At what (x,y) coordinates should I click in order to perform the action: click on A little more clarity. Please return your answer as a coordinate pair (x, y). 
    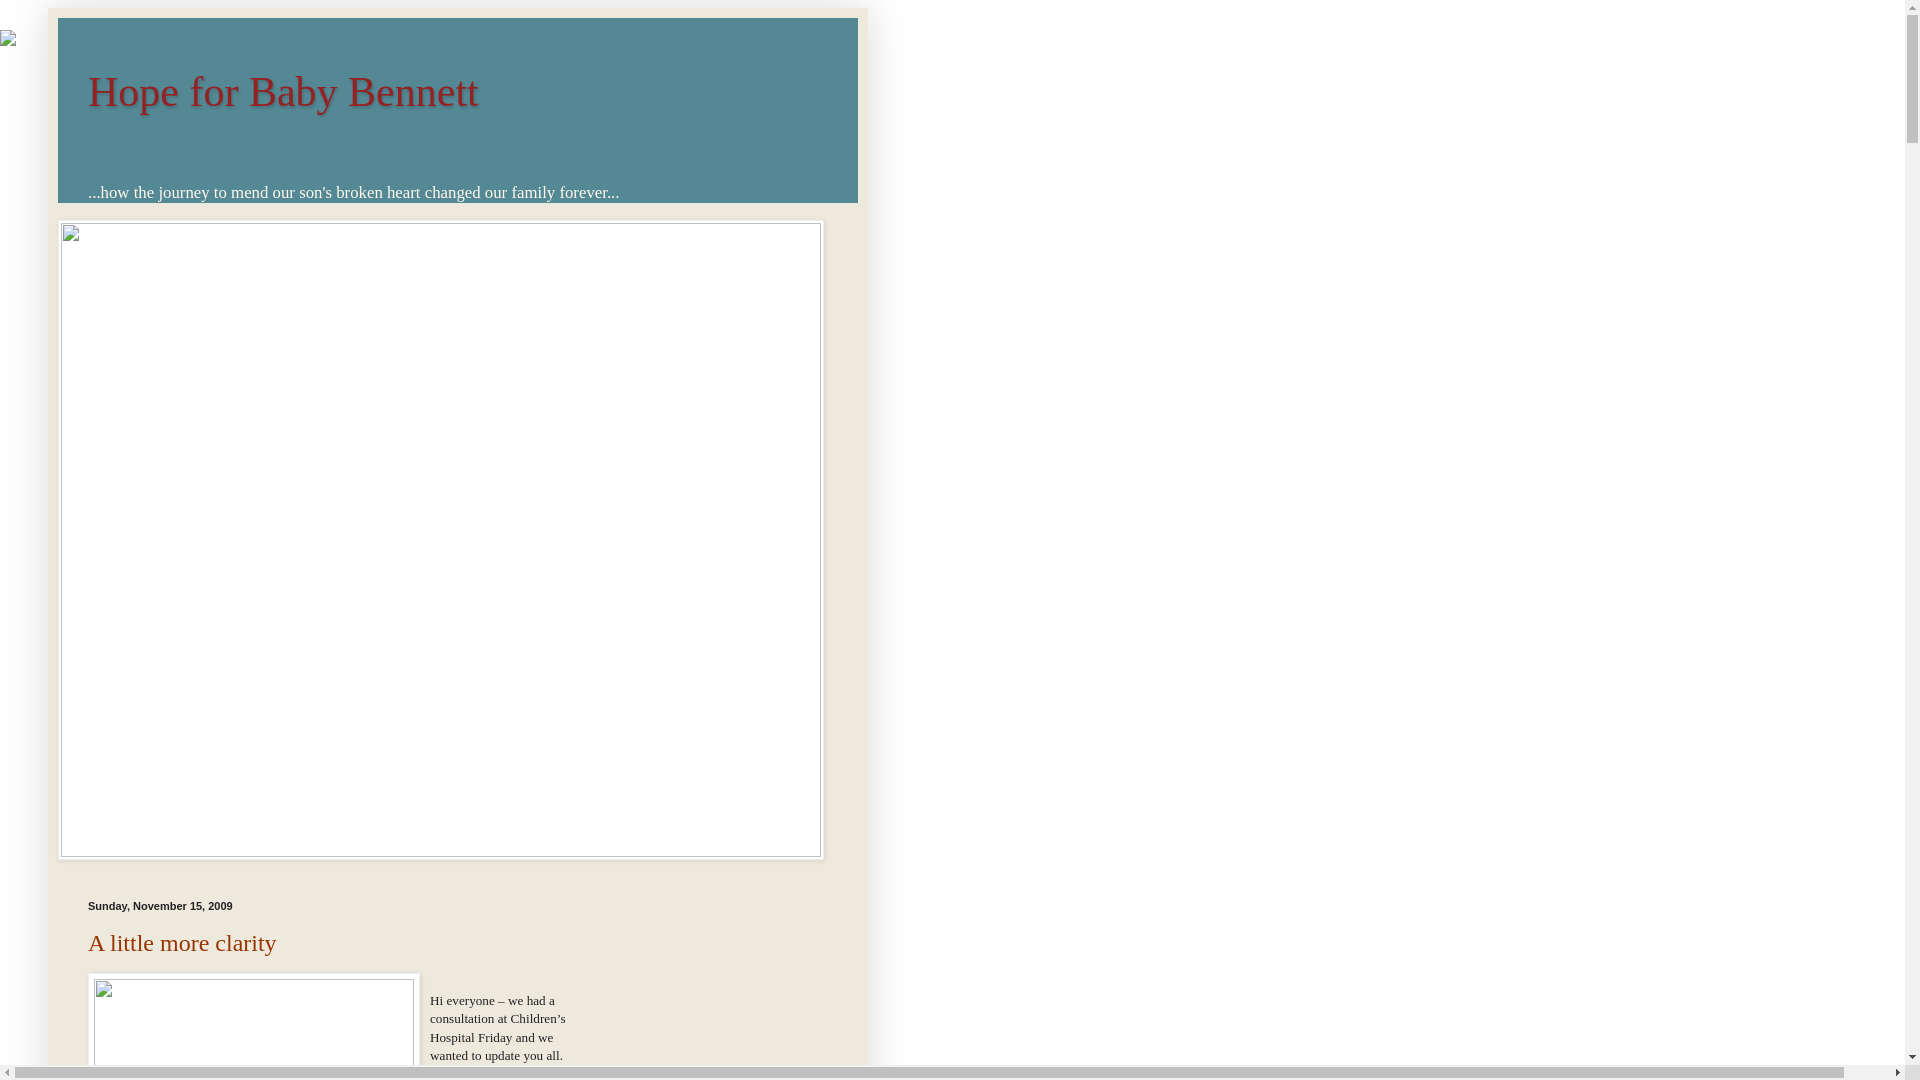
    Looking at the image, I should click on (182, 942).